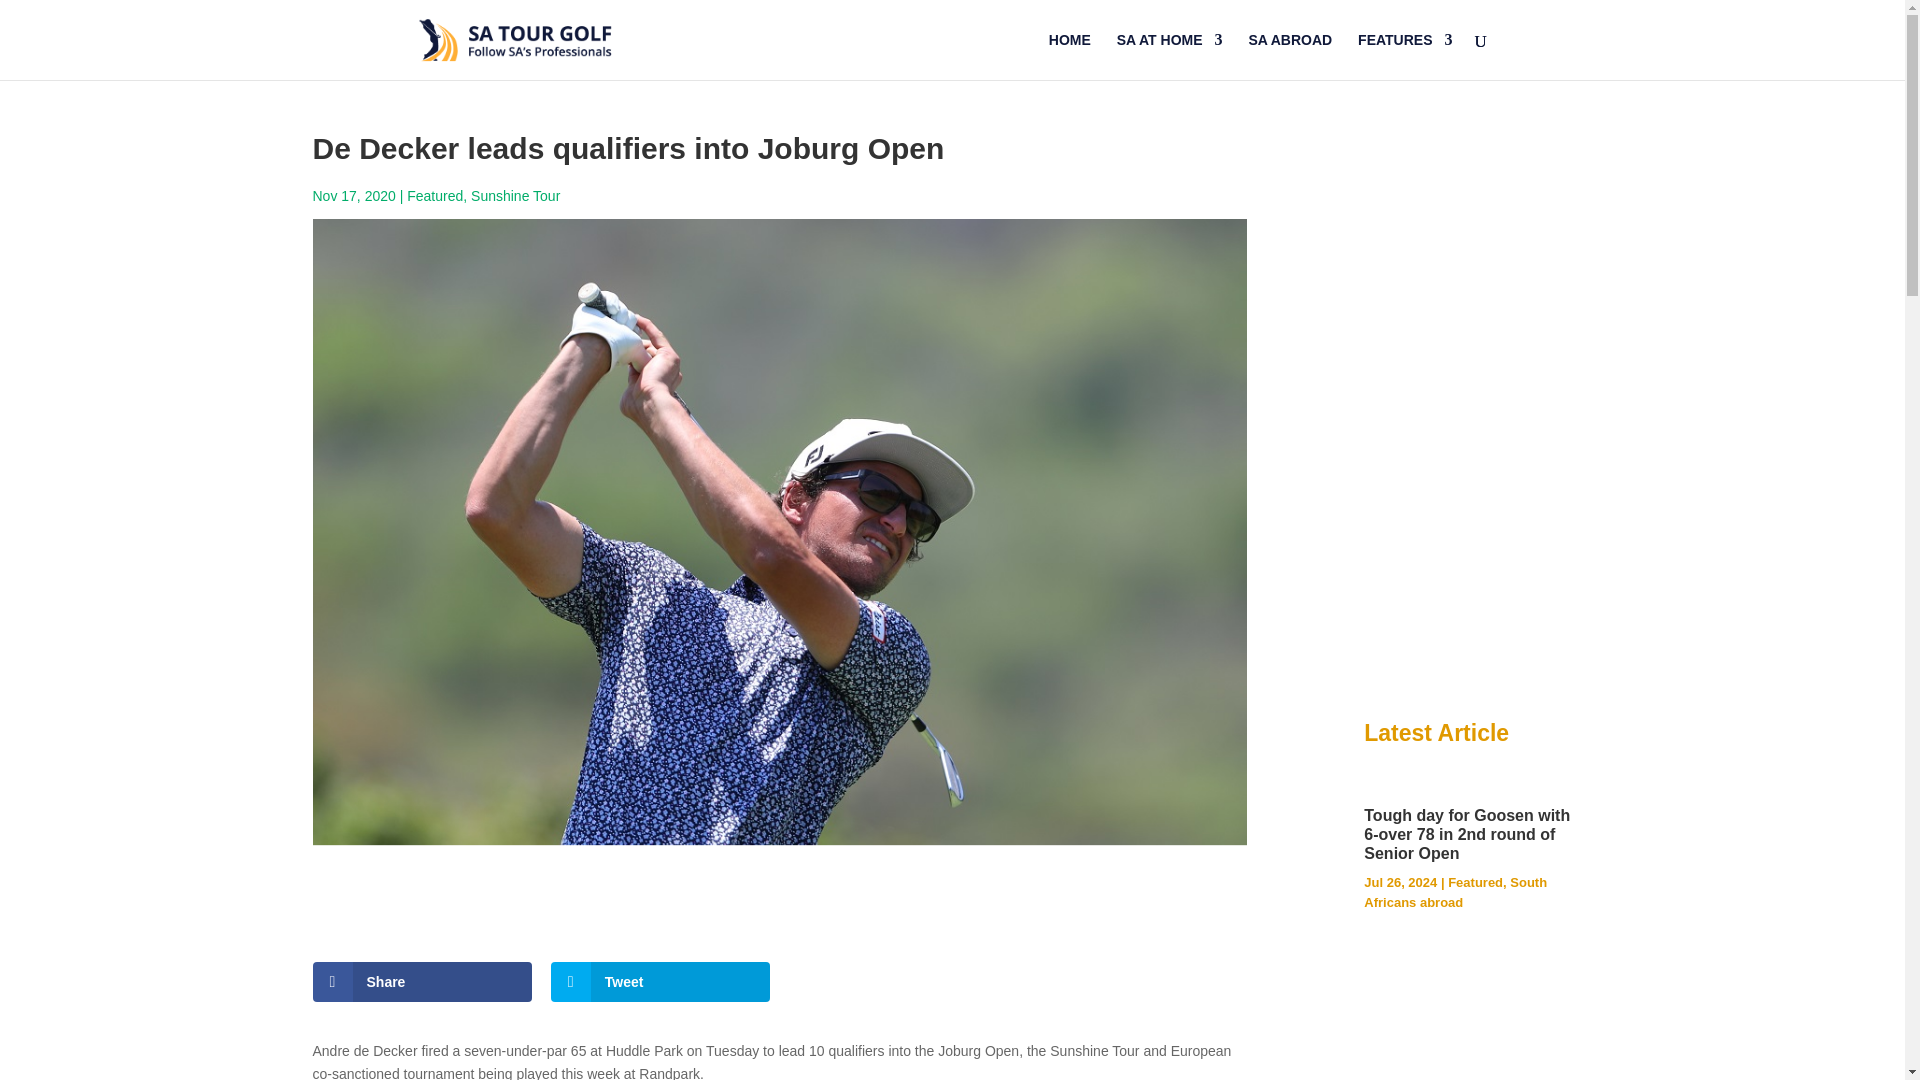  What do you see at coordinates (421, 982) in the screenshot?
I see `Share` at bounding box center [421, 982].